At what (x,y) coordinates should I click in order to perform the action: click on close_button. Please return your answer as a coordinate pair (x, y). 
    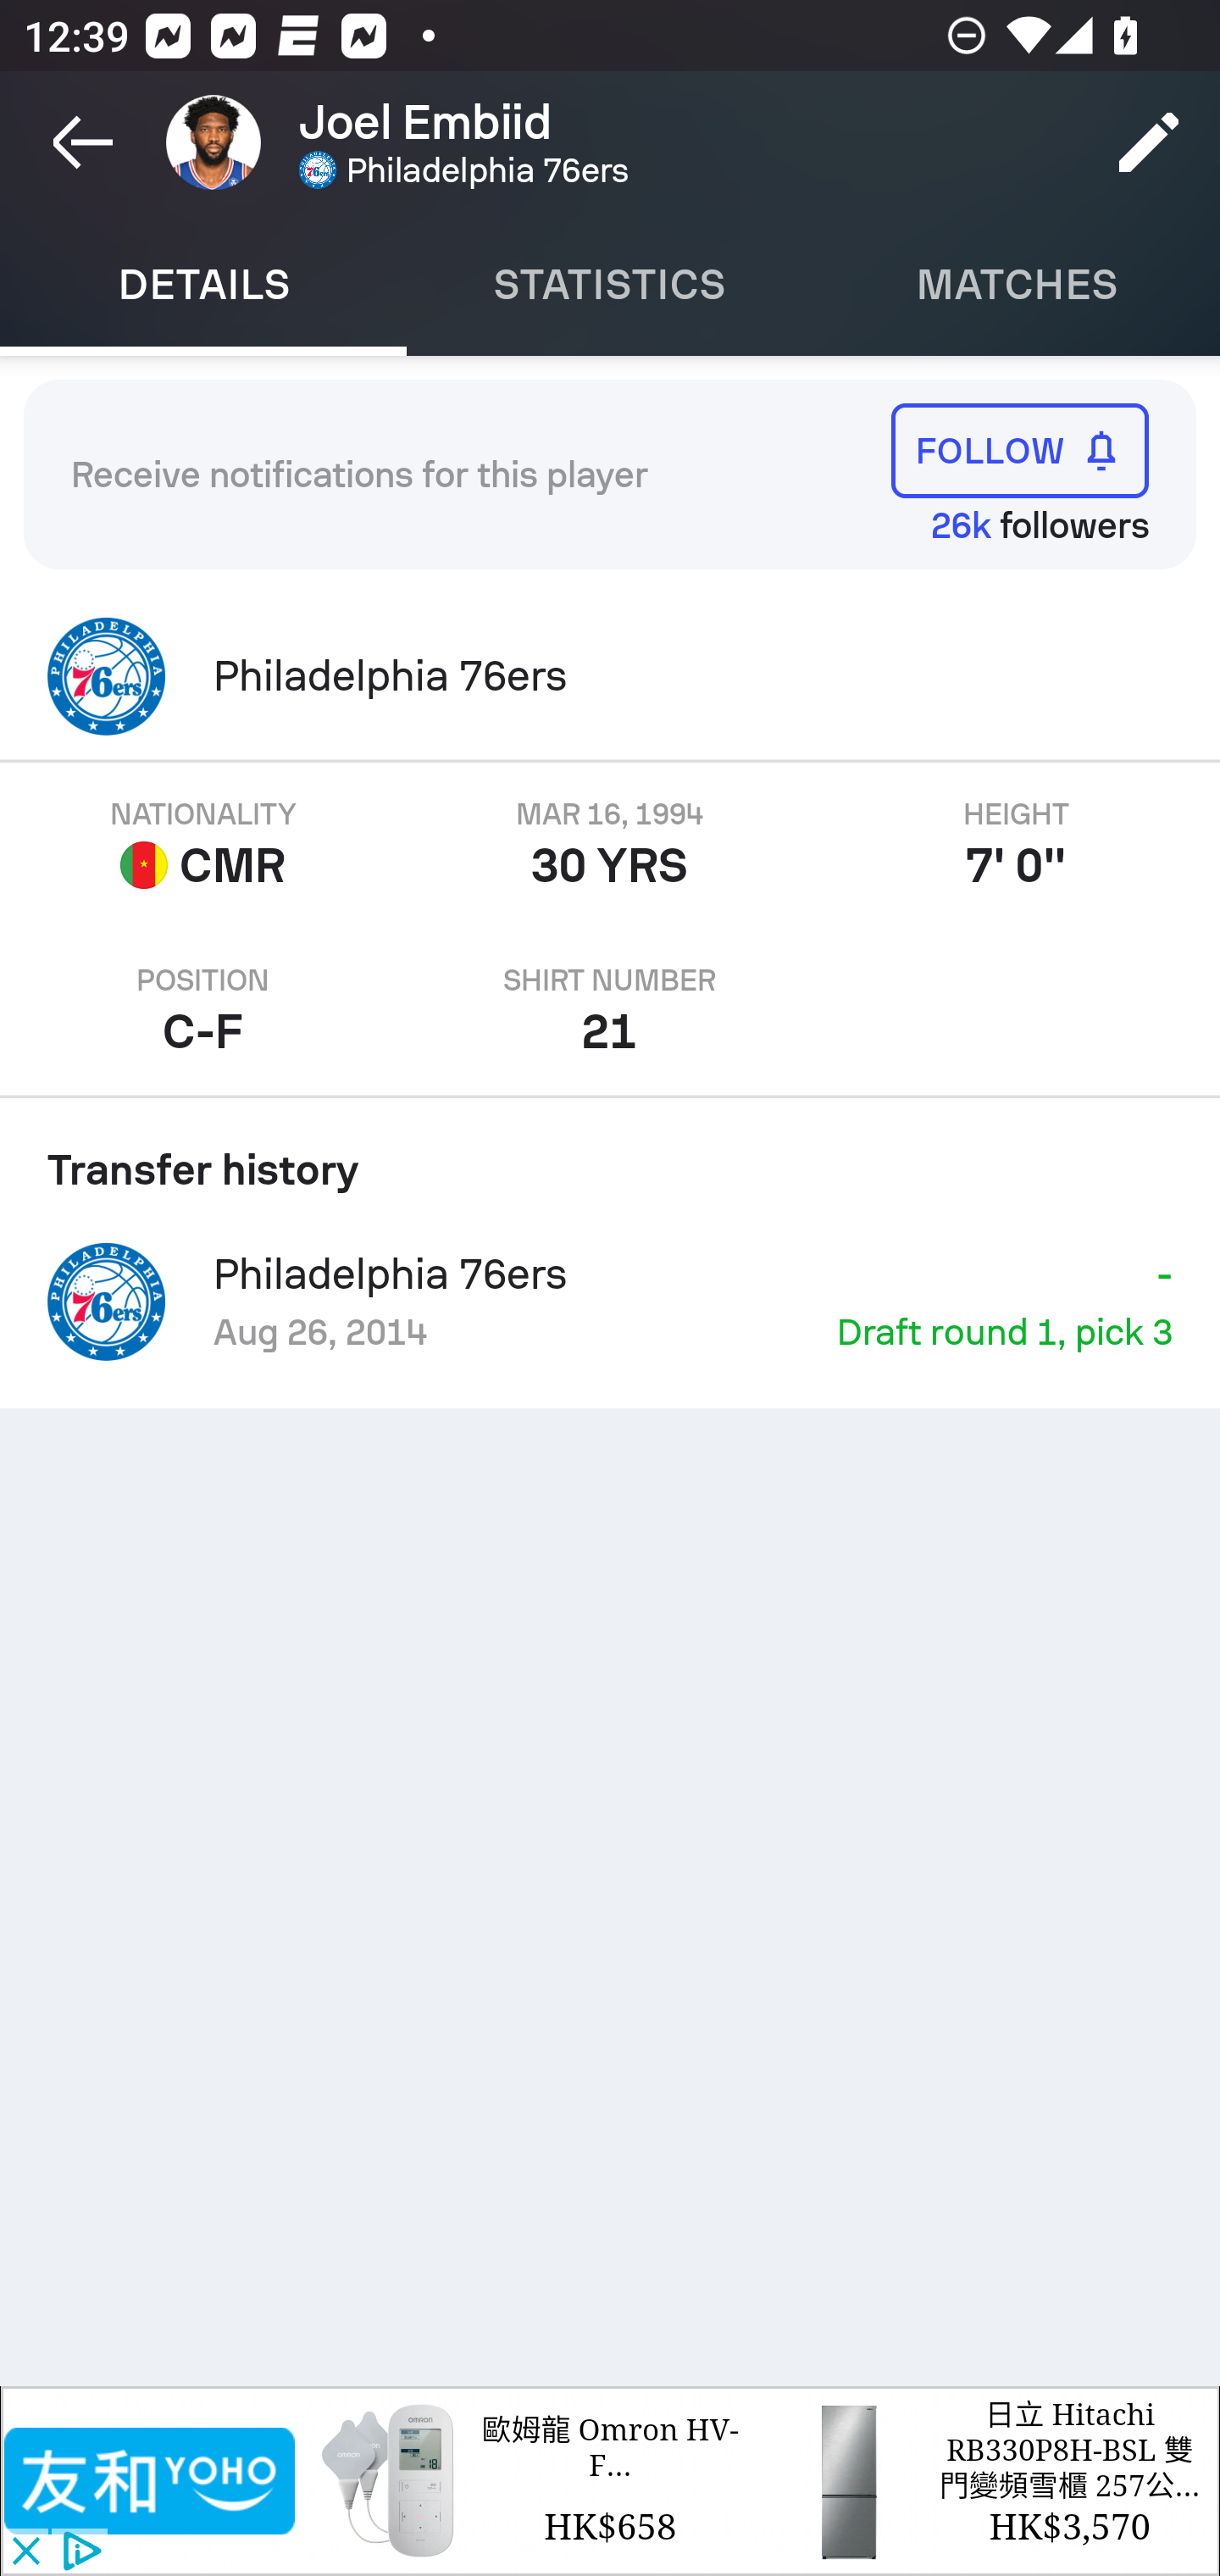
    Looking at the image, I should click on (25, 2552).